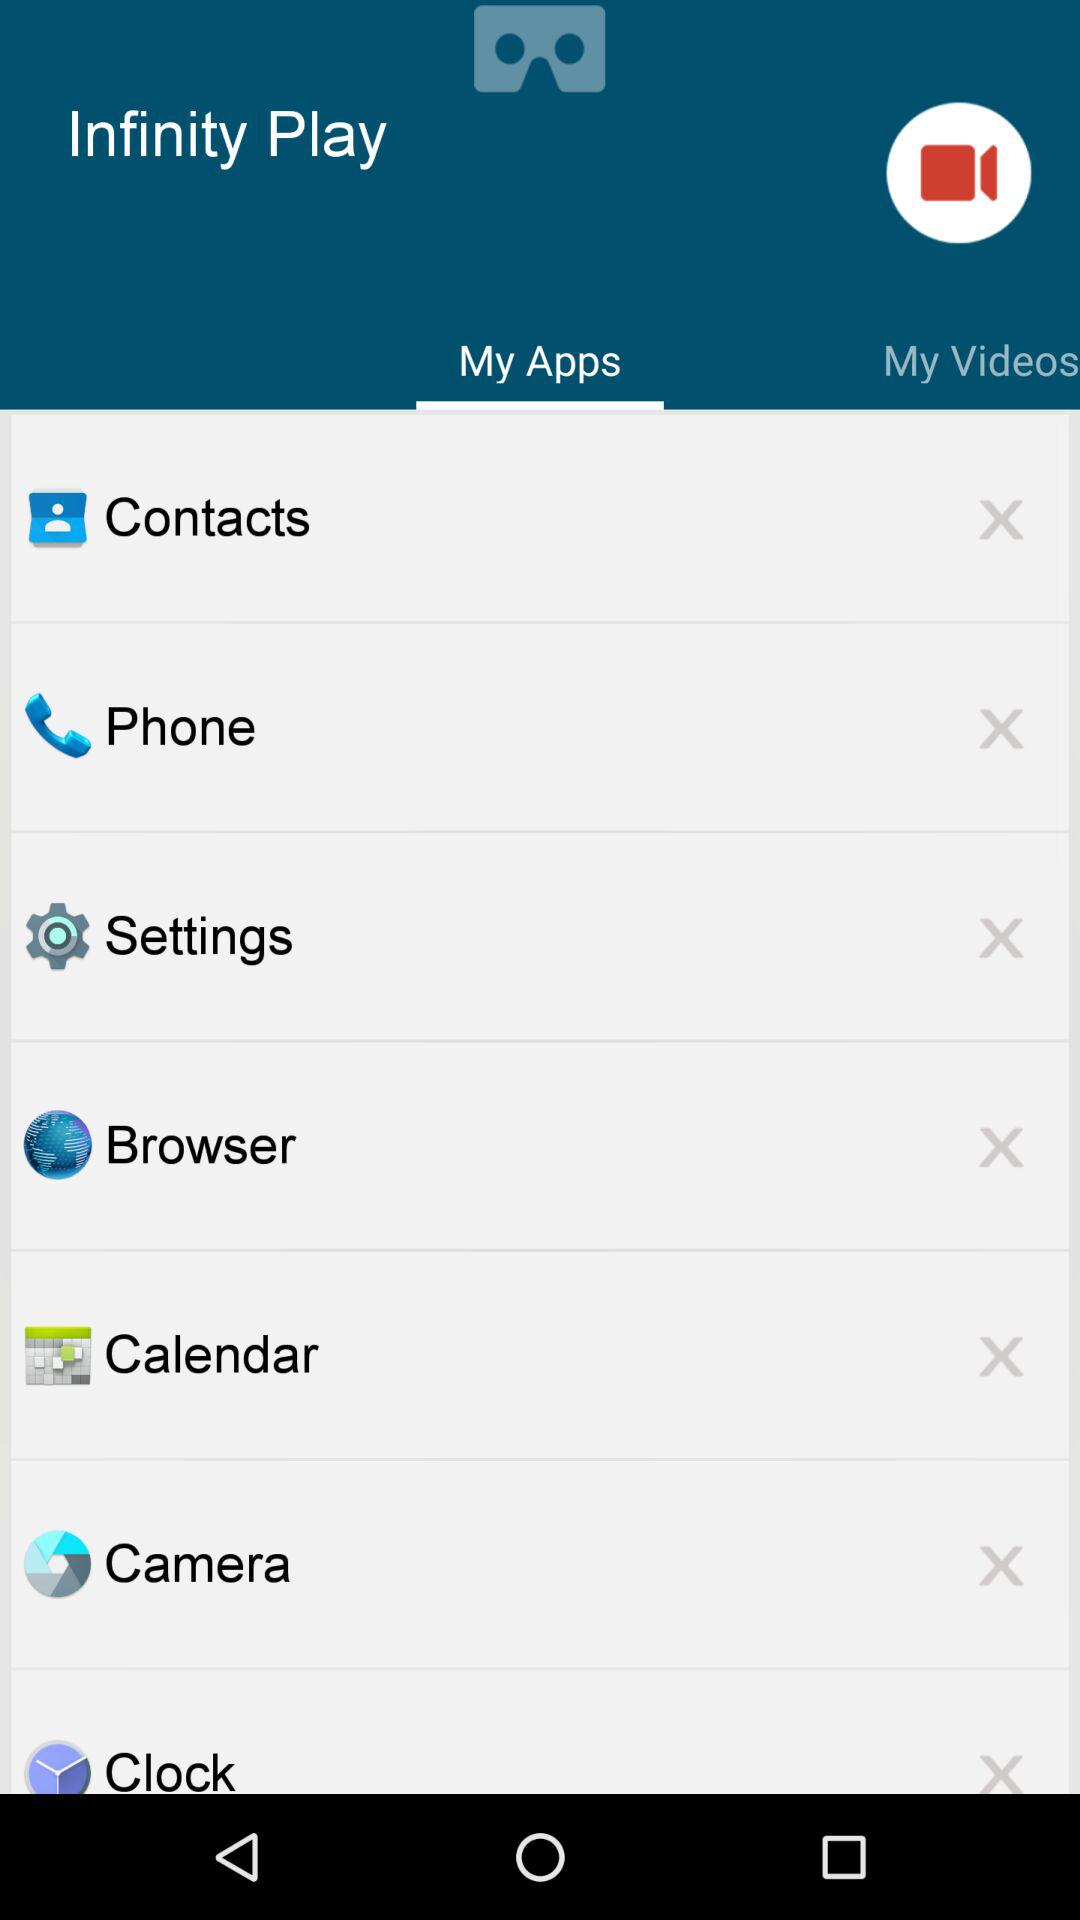  What do you see at coordinates (586, 936) in the screenshot?
I see `click the settings icon` at bounding box center [586, 936].